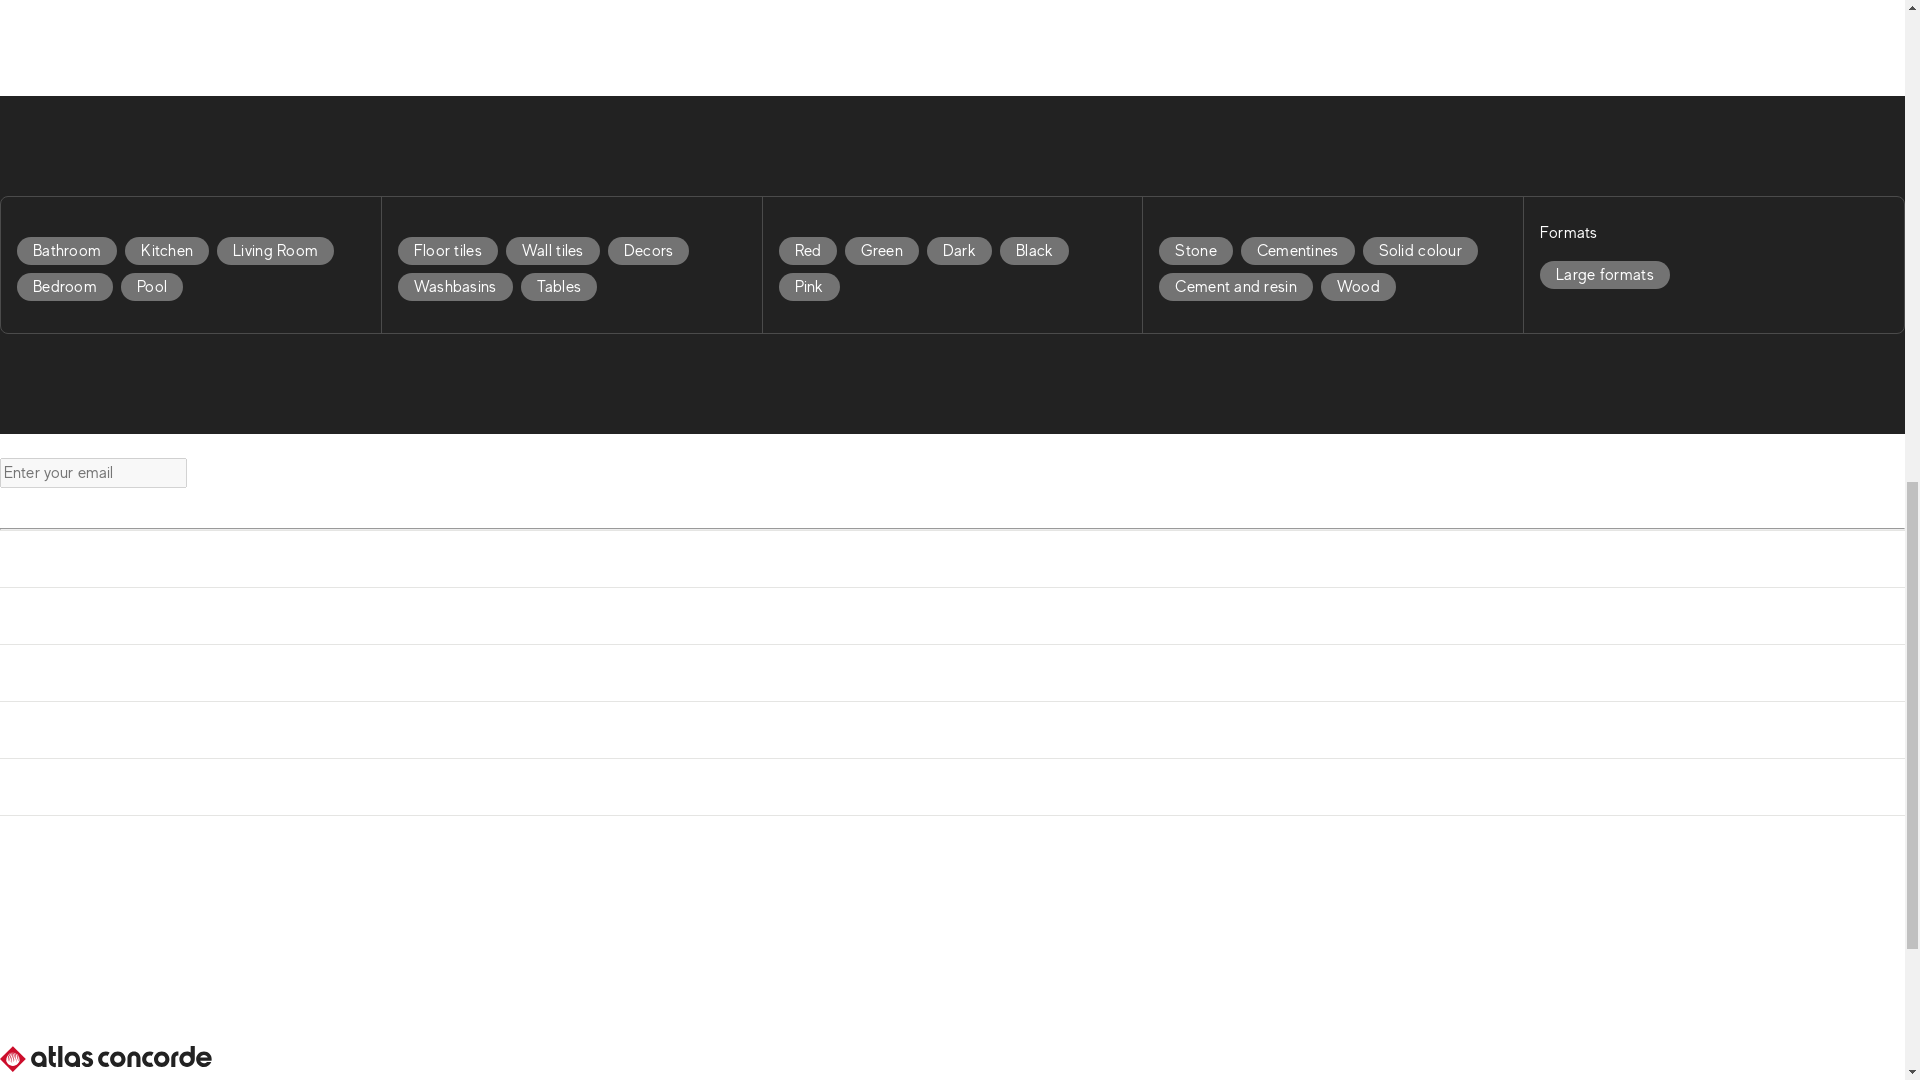 The height and width of the screenshot is (1080, 1920). What do you see at coordinates (648, 250) in the screenshot?
I see `Decors` at bounding box center [648, 250].